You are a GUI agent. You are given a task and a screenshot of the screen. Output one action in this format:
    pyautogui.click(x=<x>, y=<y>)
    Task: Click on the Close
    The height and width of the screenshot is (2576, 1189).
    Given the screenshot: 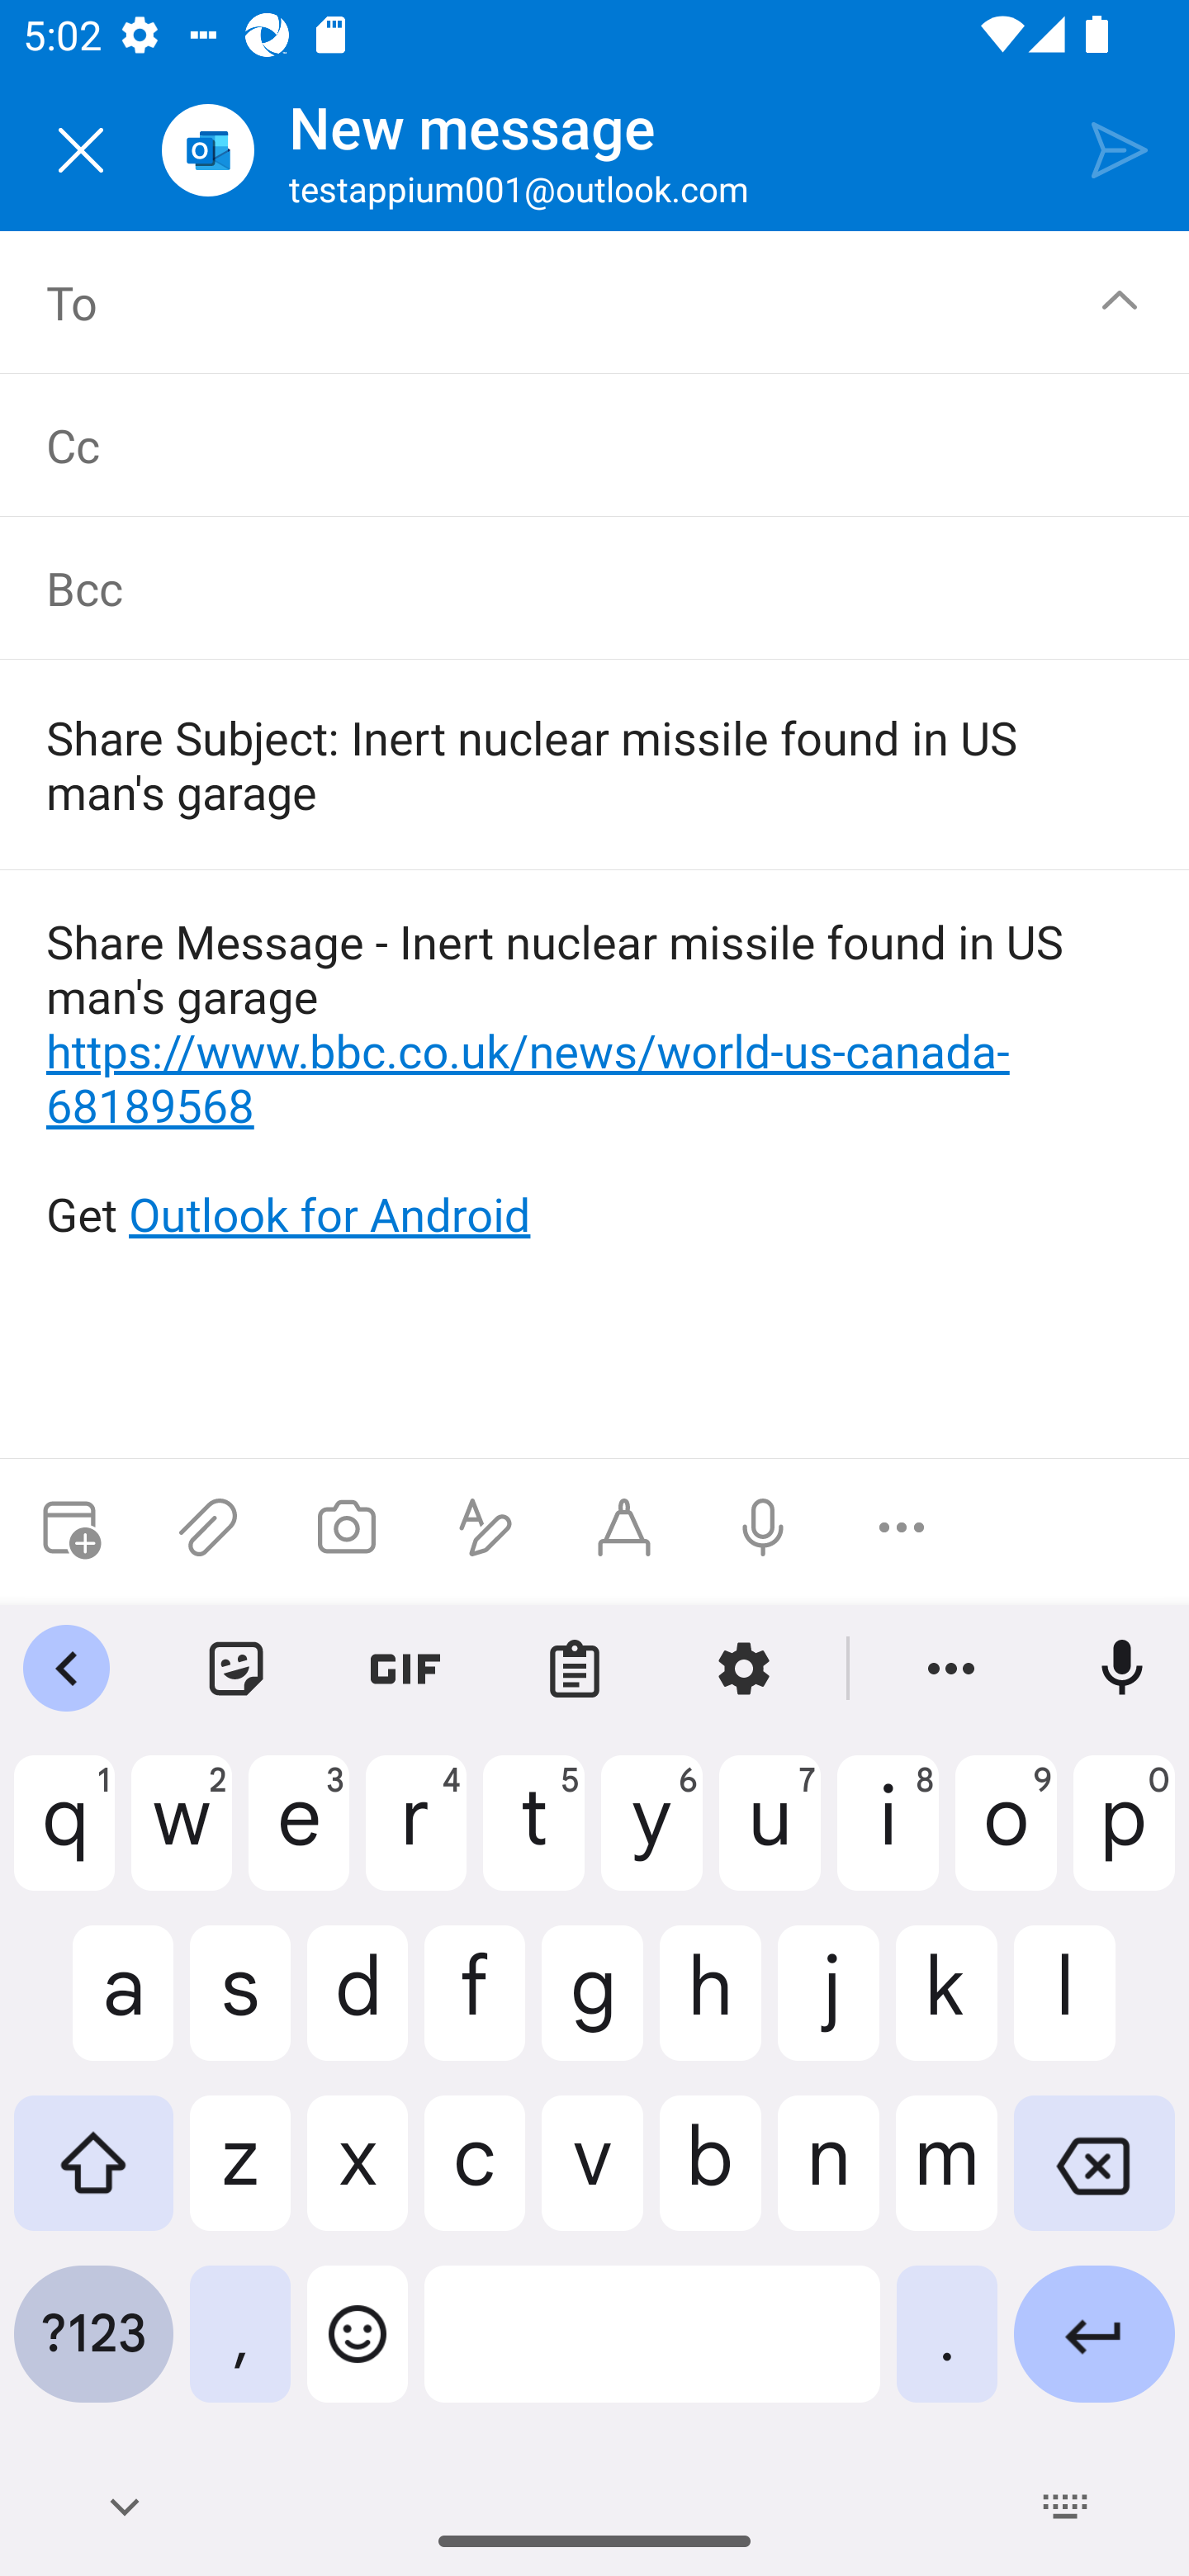 What is the action you would take?
    pyautogui.click(x=81, y=150)
    